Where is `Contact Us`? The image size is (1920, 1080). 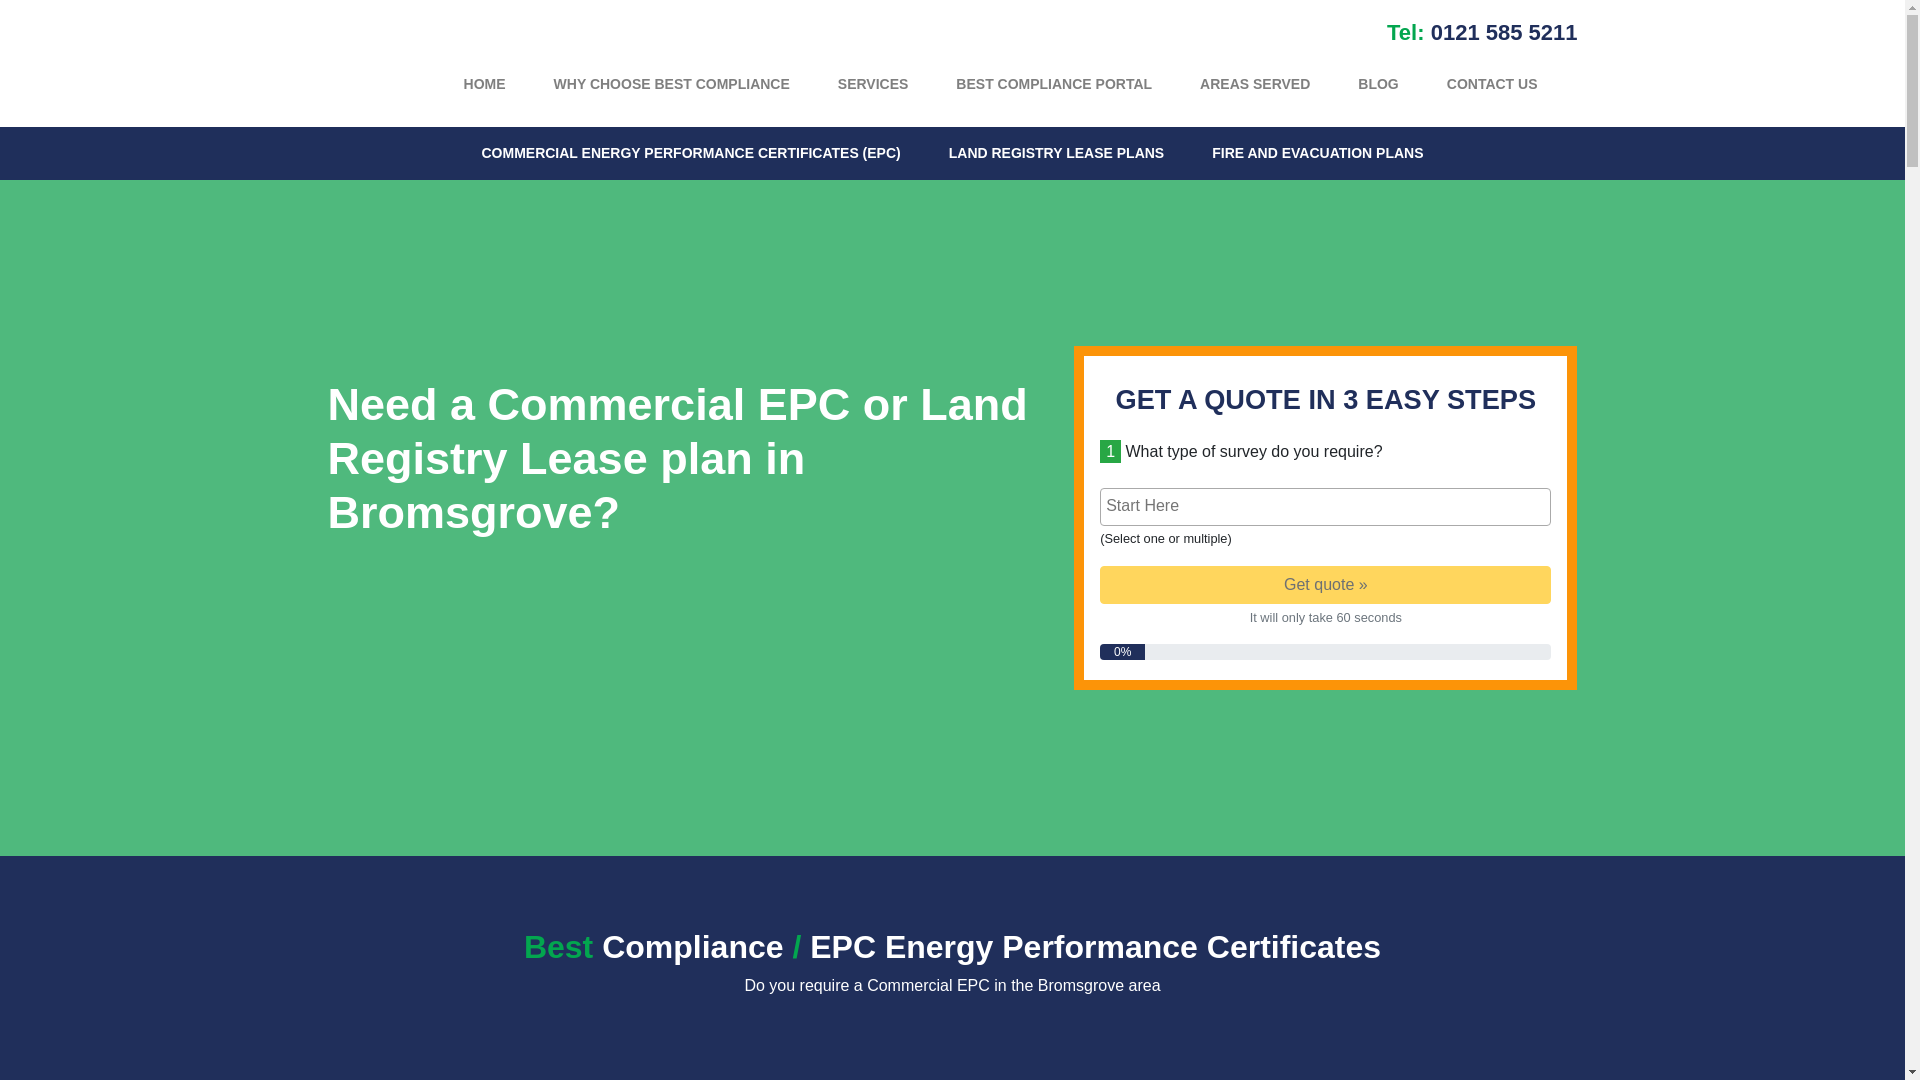
Contact Us is located at coordinates (1492, 84).